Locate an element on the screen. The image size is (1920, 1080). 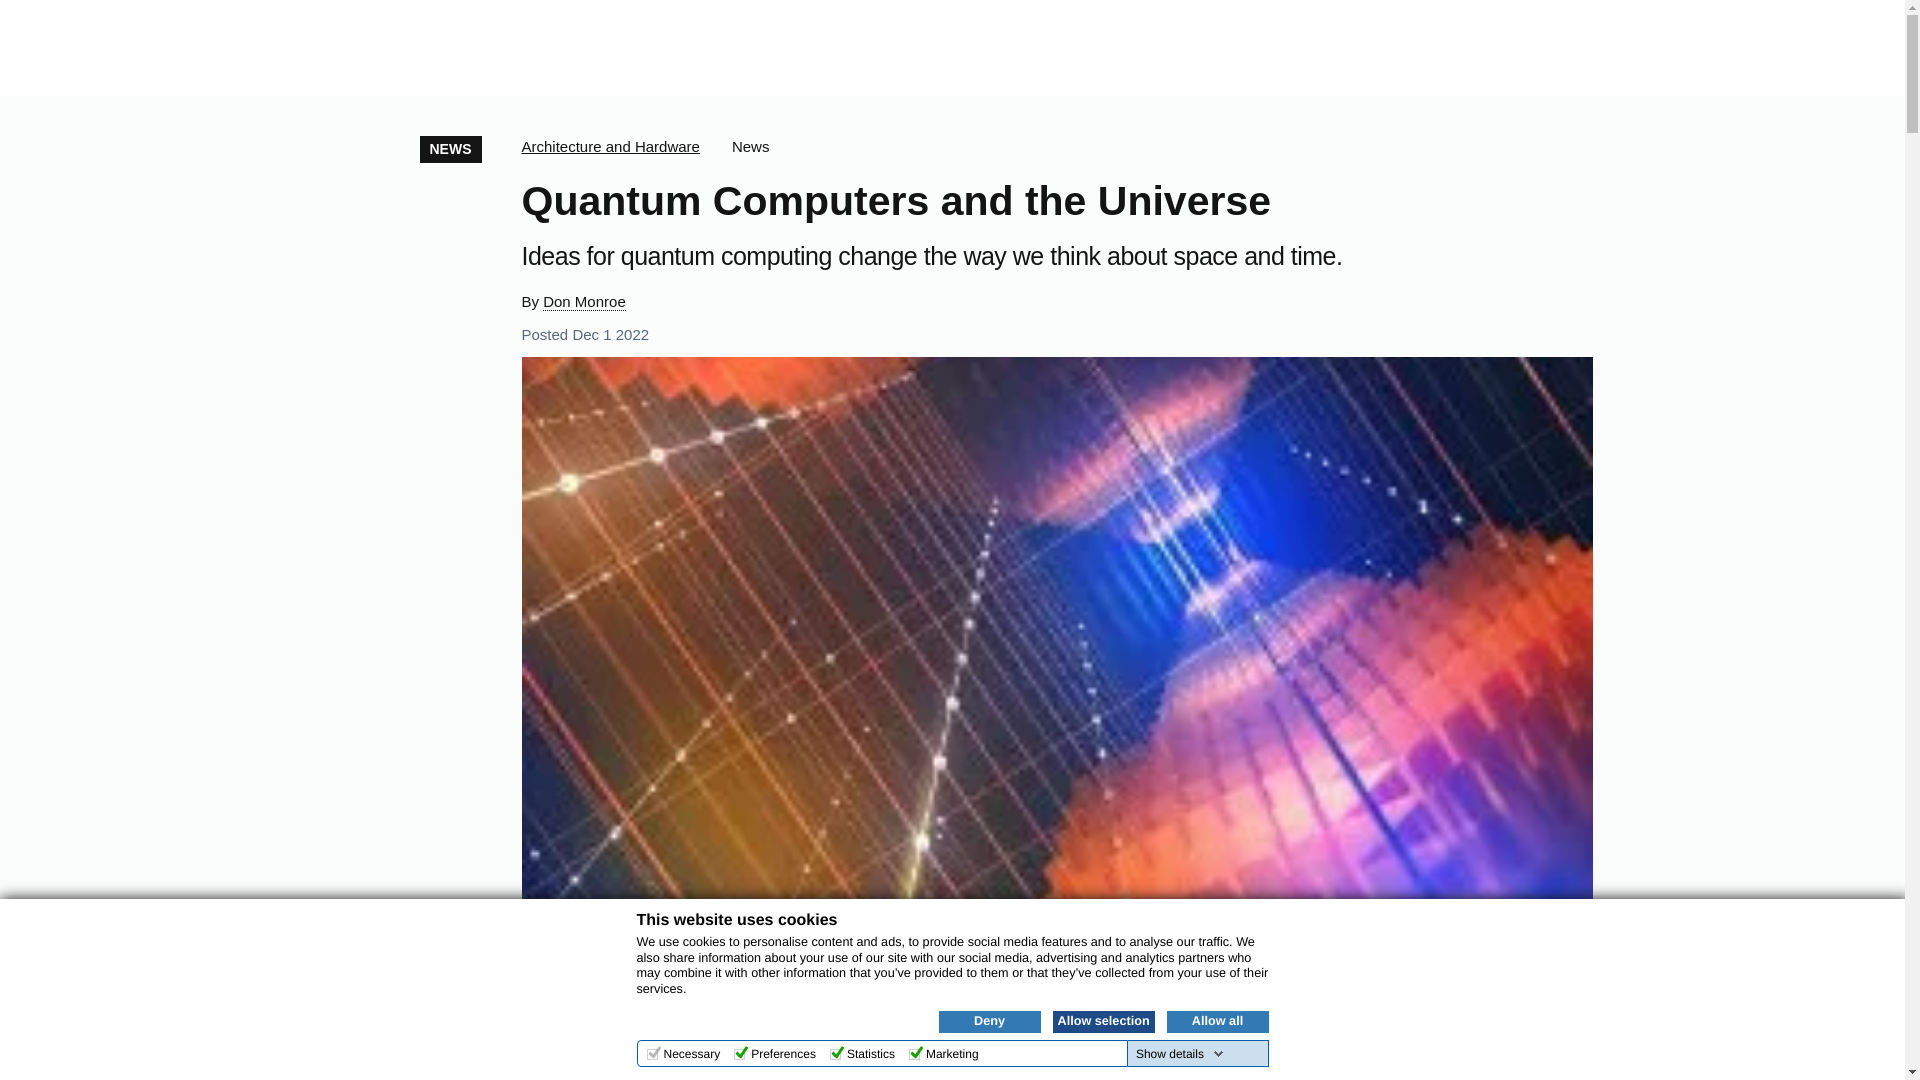
Deny is located at coordinates (989, 1021).